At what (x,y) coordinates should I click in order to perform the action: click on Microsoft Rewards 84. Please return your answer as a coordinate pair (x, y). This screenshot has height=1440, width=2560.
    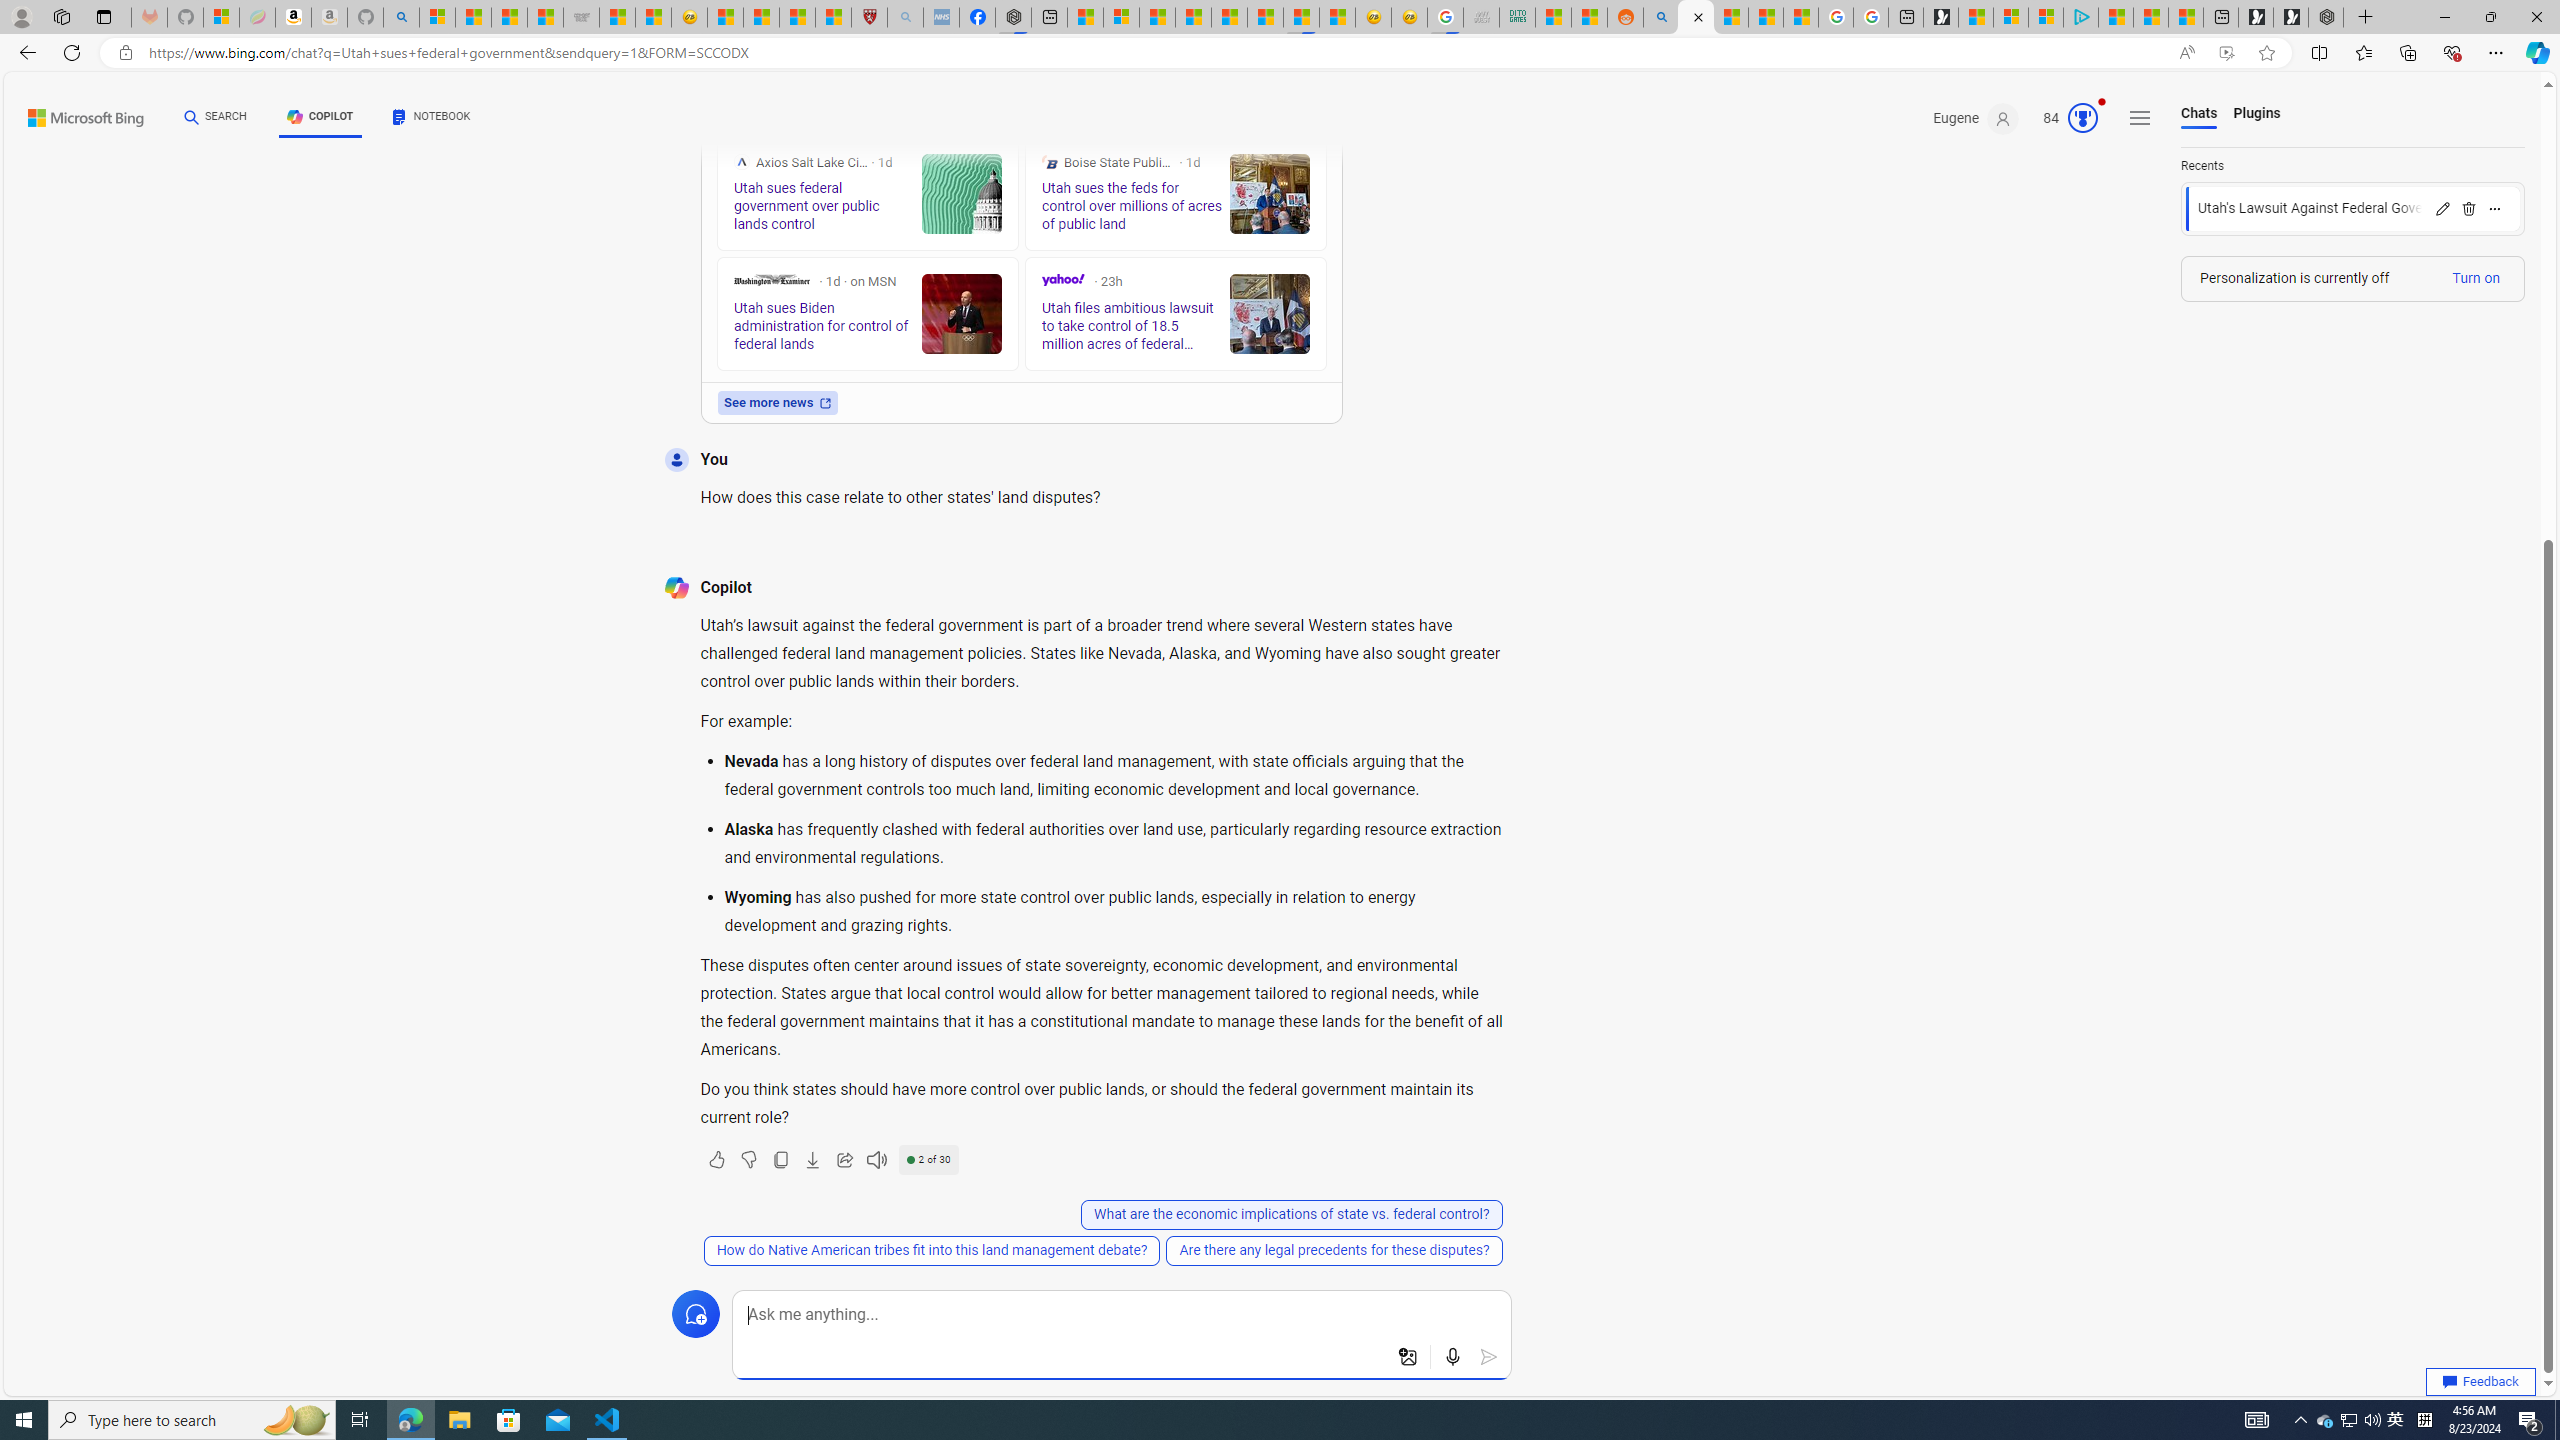
    Looking at the image, I should click on (2064, 118).